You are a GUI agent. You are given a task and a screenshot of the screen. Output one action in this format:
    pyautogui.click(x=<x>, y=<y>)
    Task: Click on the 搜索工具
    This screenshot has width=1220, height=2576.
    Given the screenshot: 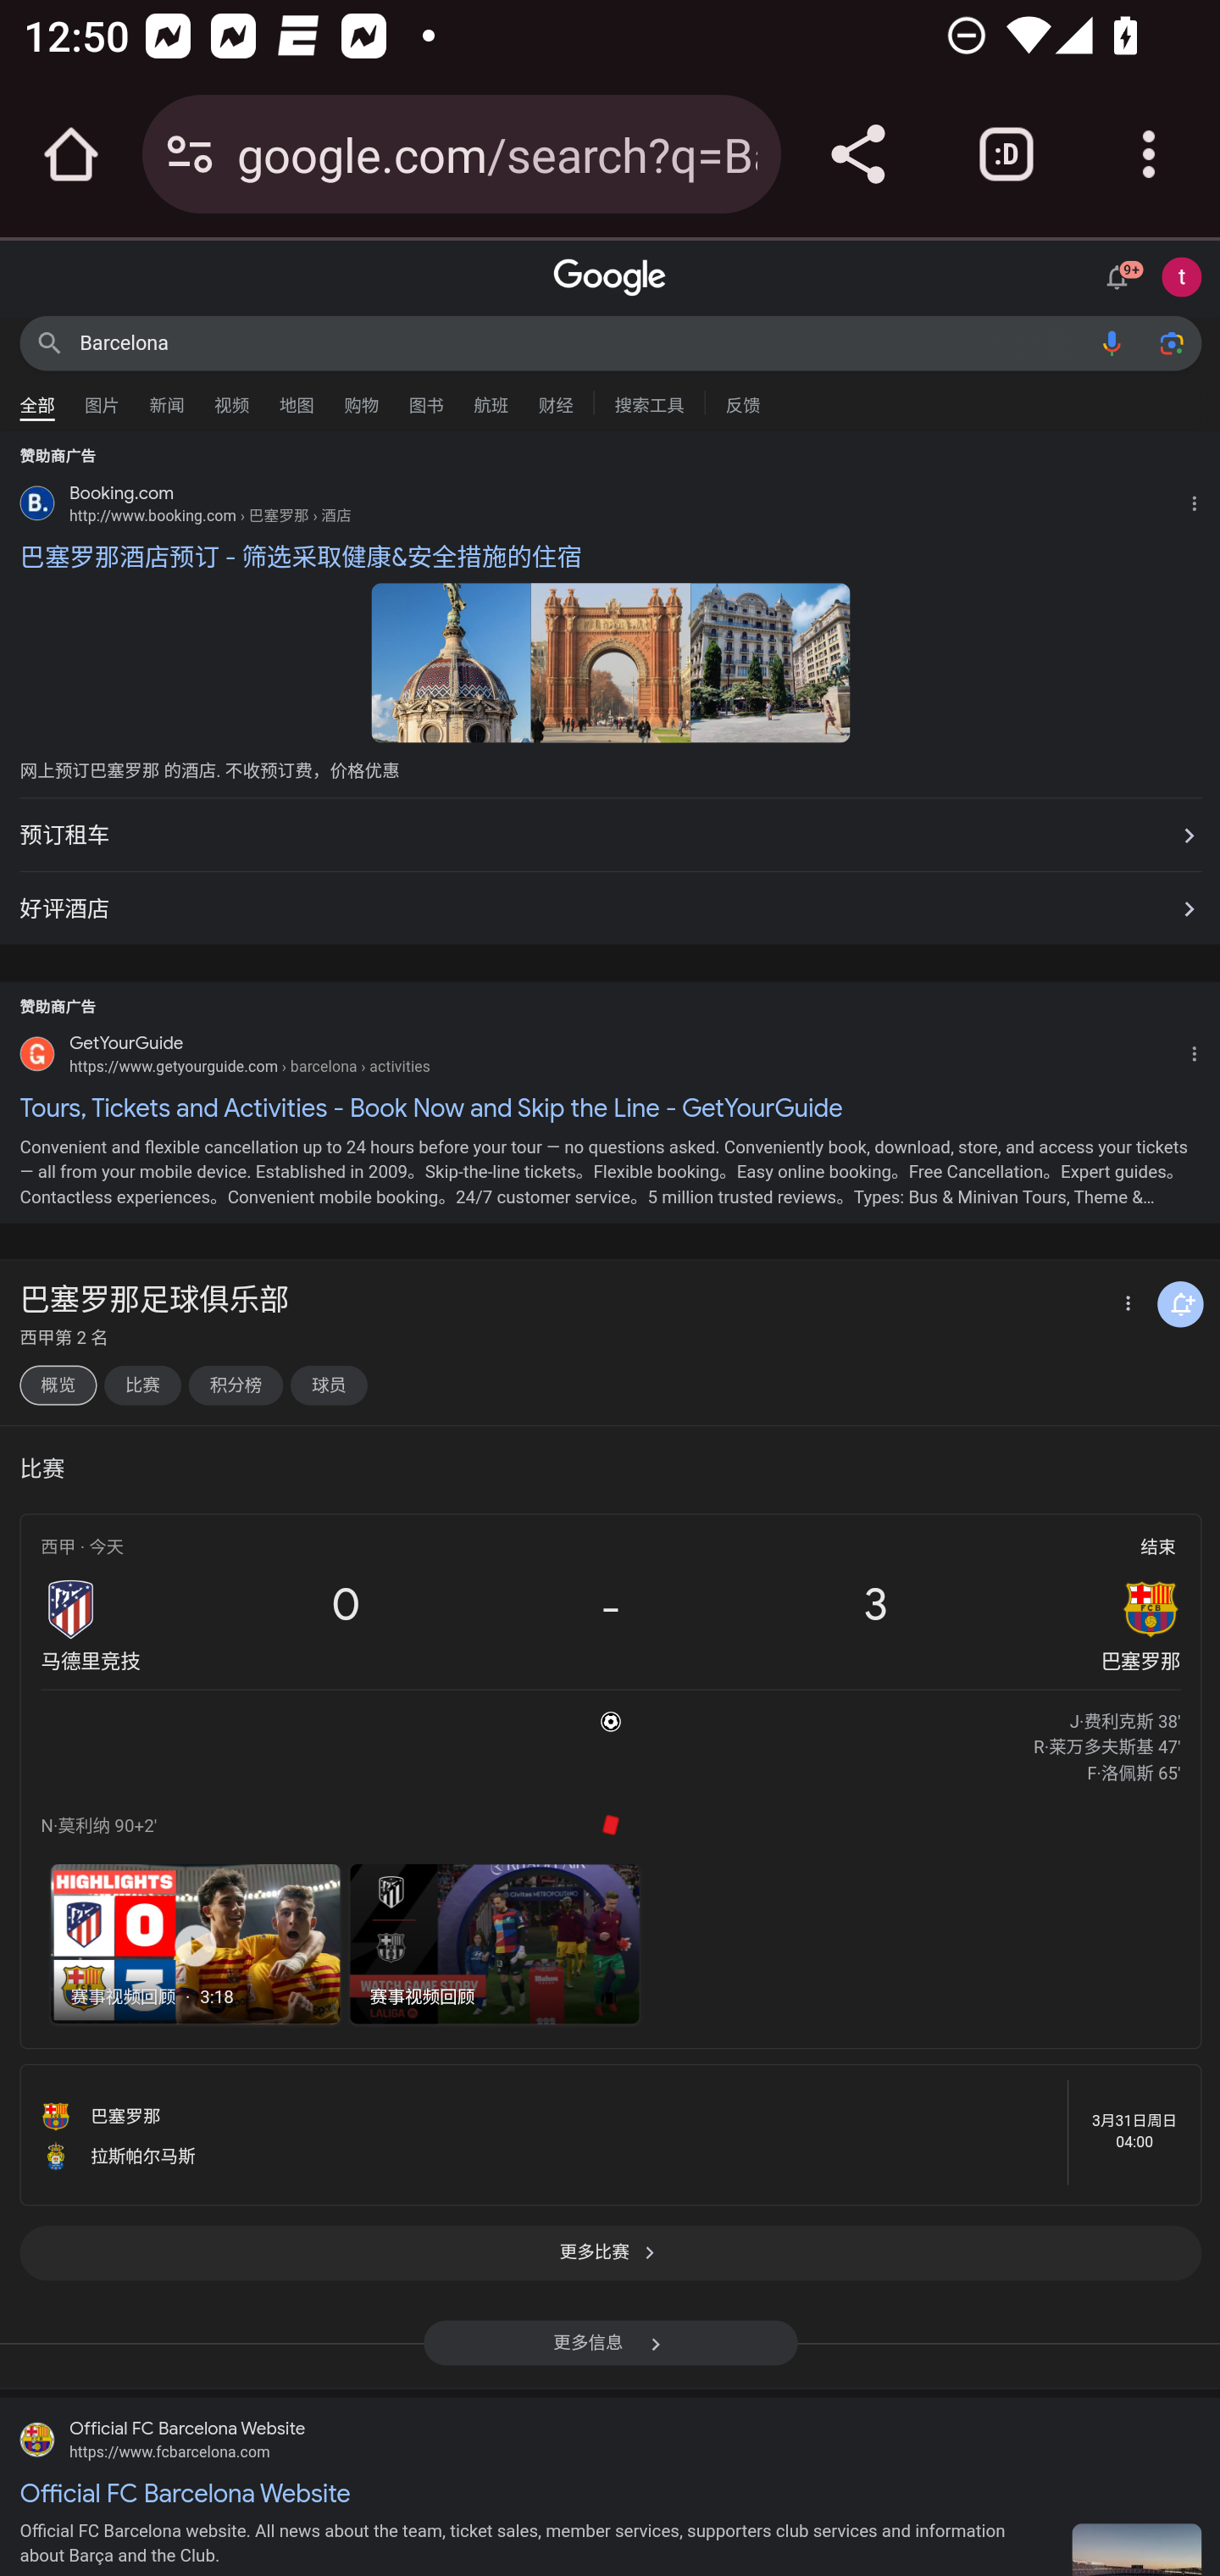 What is the action you would take?
    pyautogui.click(x=649, y=402)
    